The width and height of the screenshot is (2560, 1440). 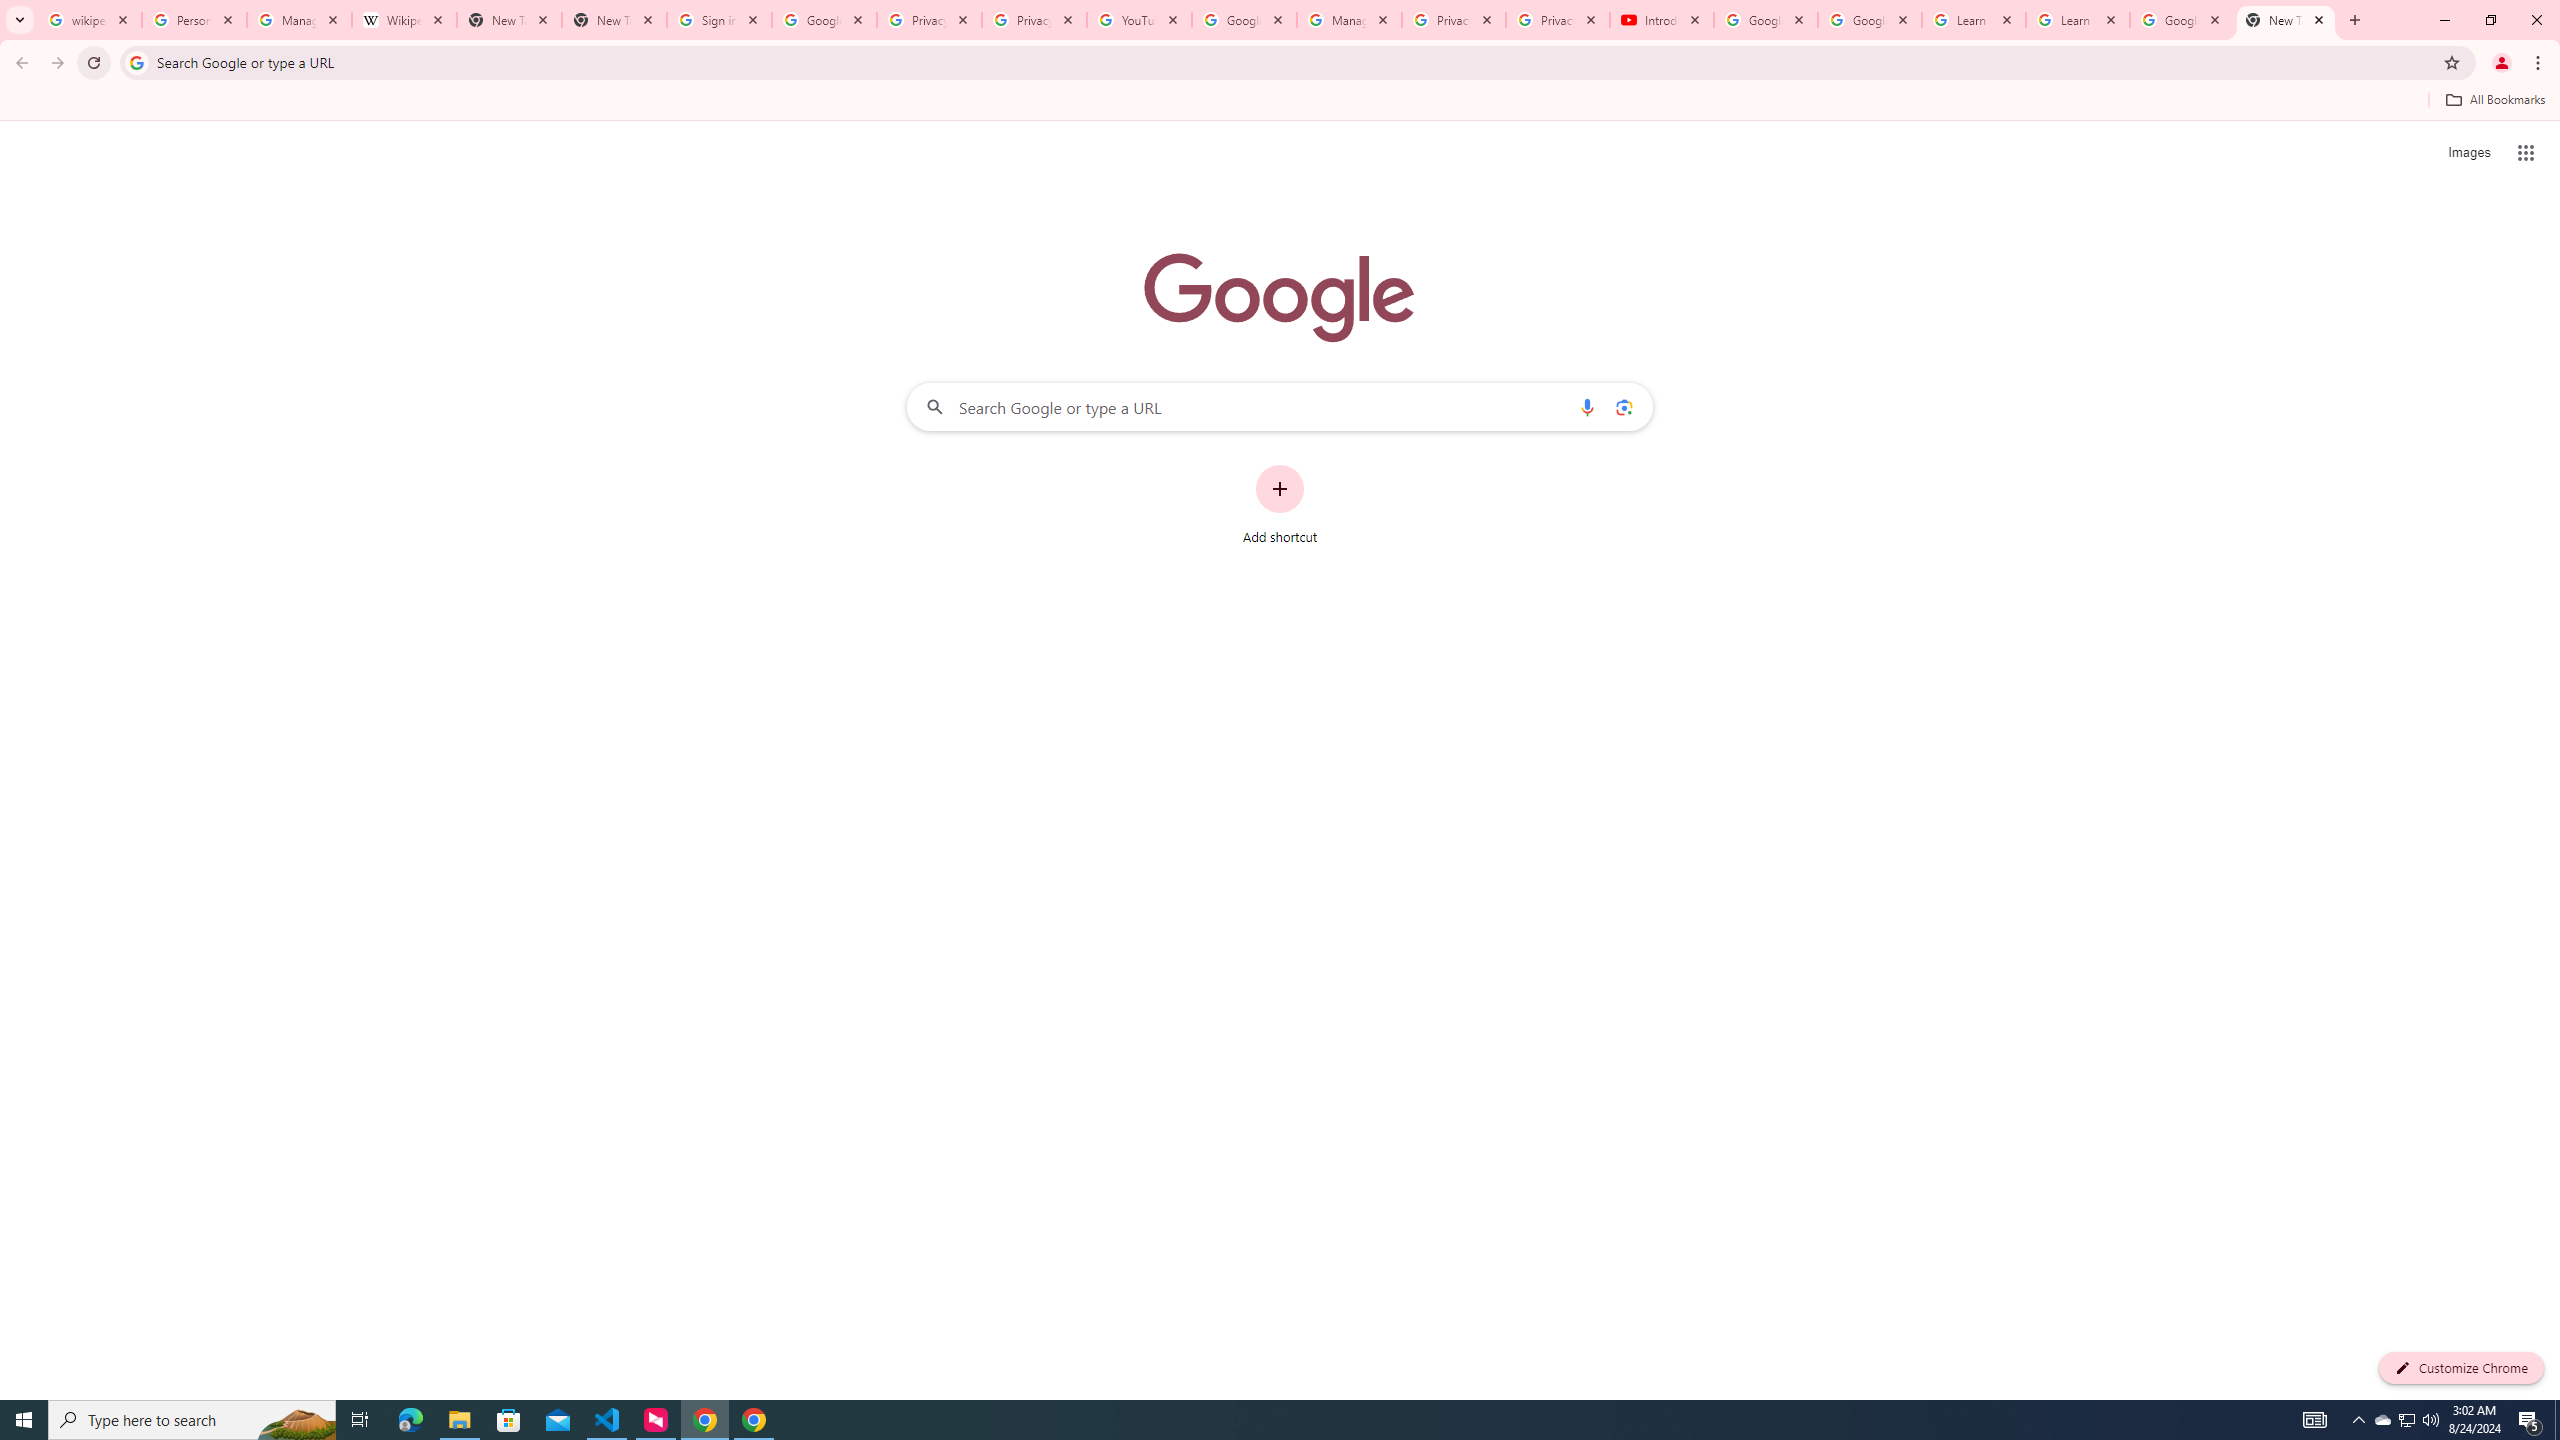 I want to click on Personalization & Google Search results - Google Search Help, so click(x=194, y=20).